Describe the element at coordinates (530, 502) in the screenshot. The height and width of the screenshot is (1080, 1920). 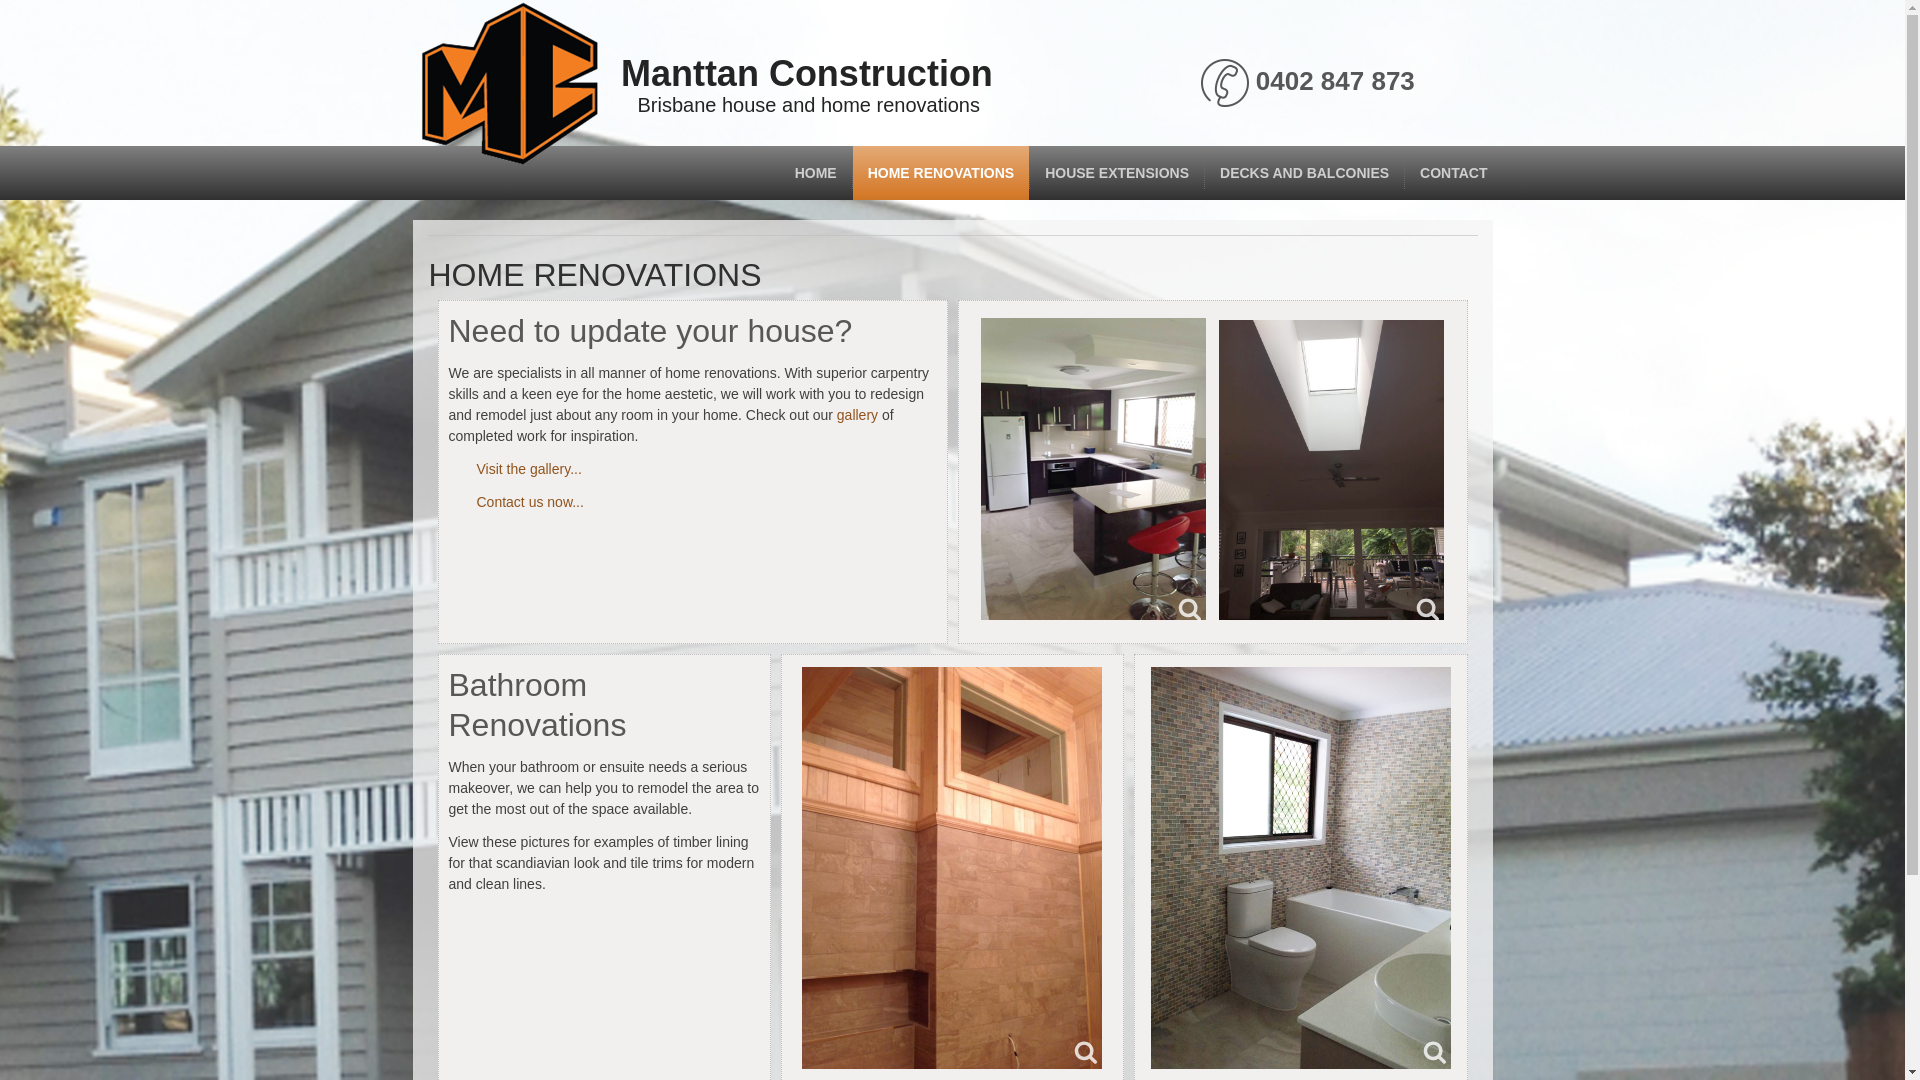
I see `Contact us now...` at that location.